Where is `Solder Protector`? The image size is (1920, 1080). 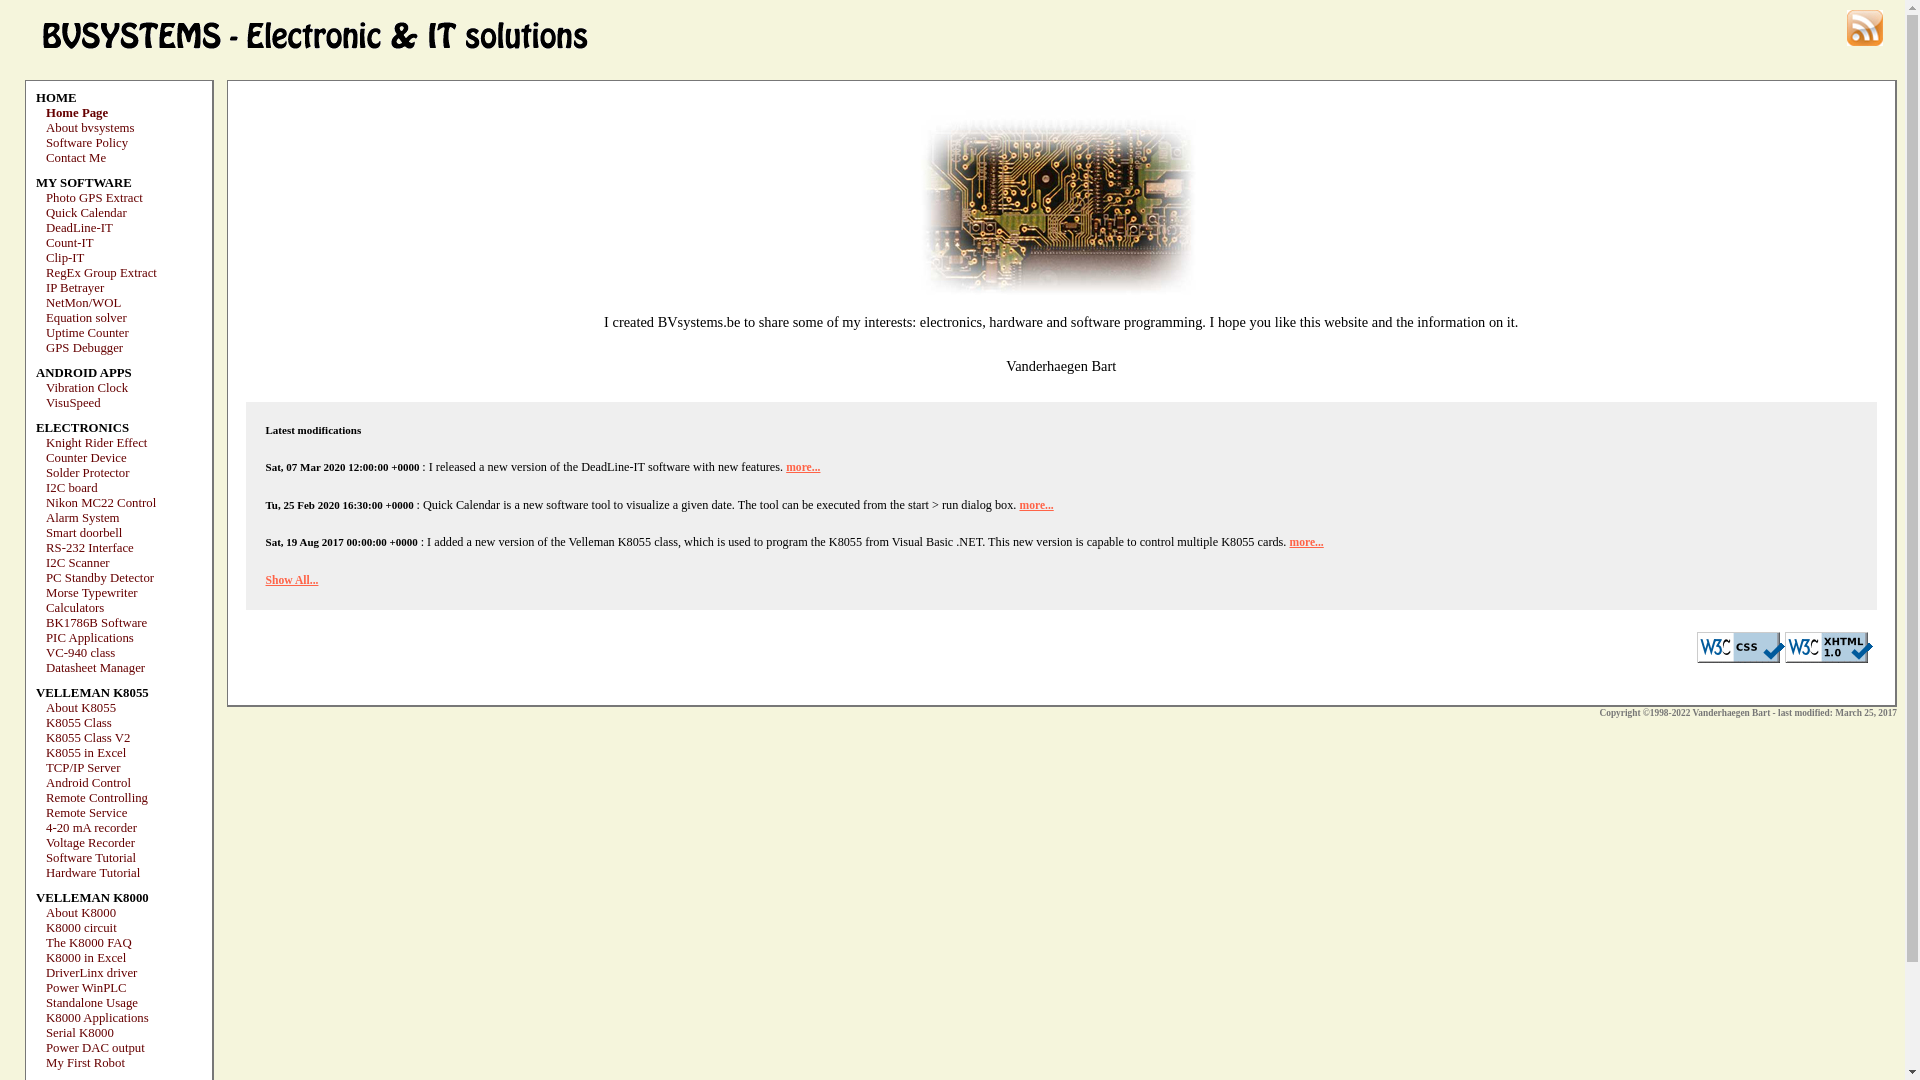 Solder Protector is located at coordinates (88, 473).